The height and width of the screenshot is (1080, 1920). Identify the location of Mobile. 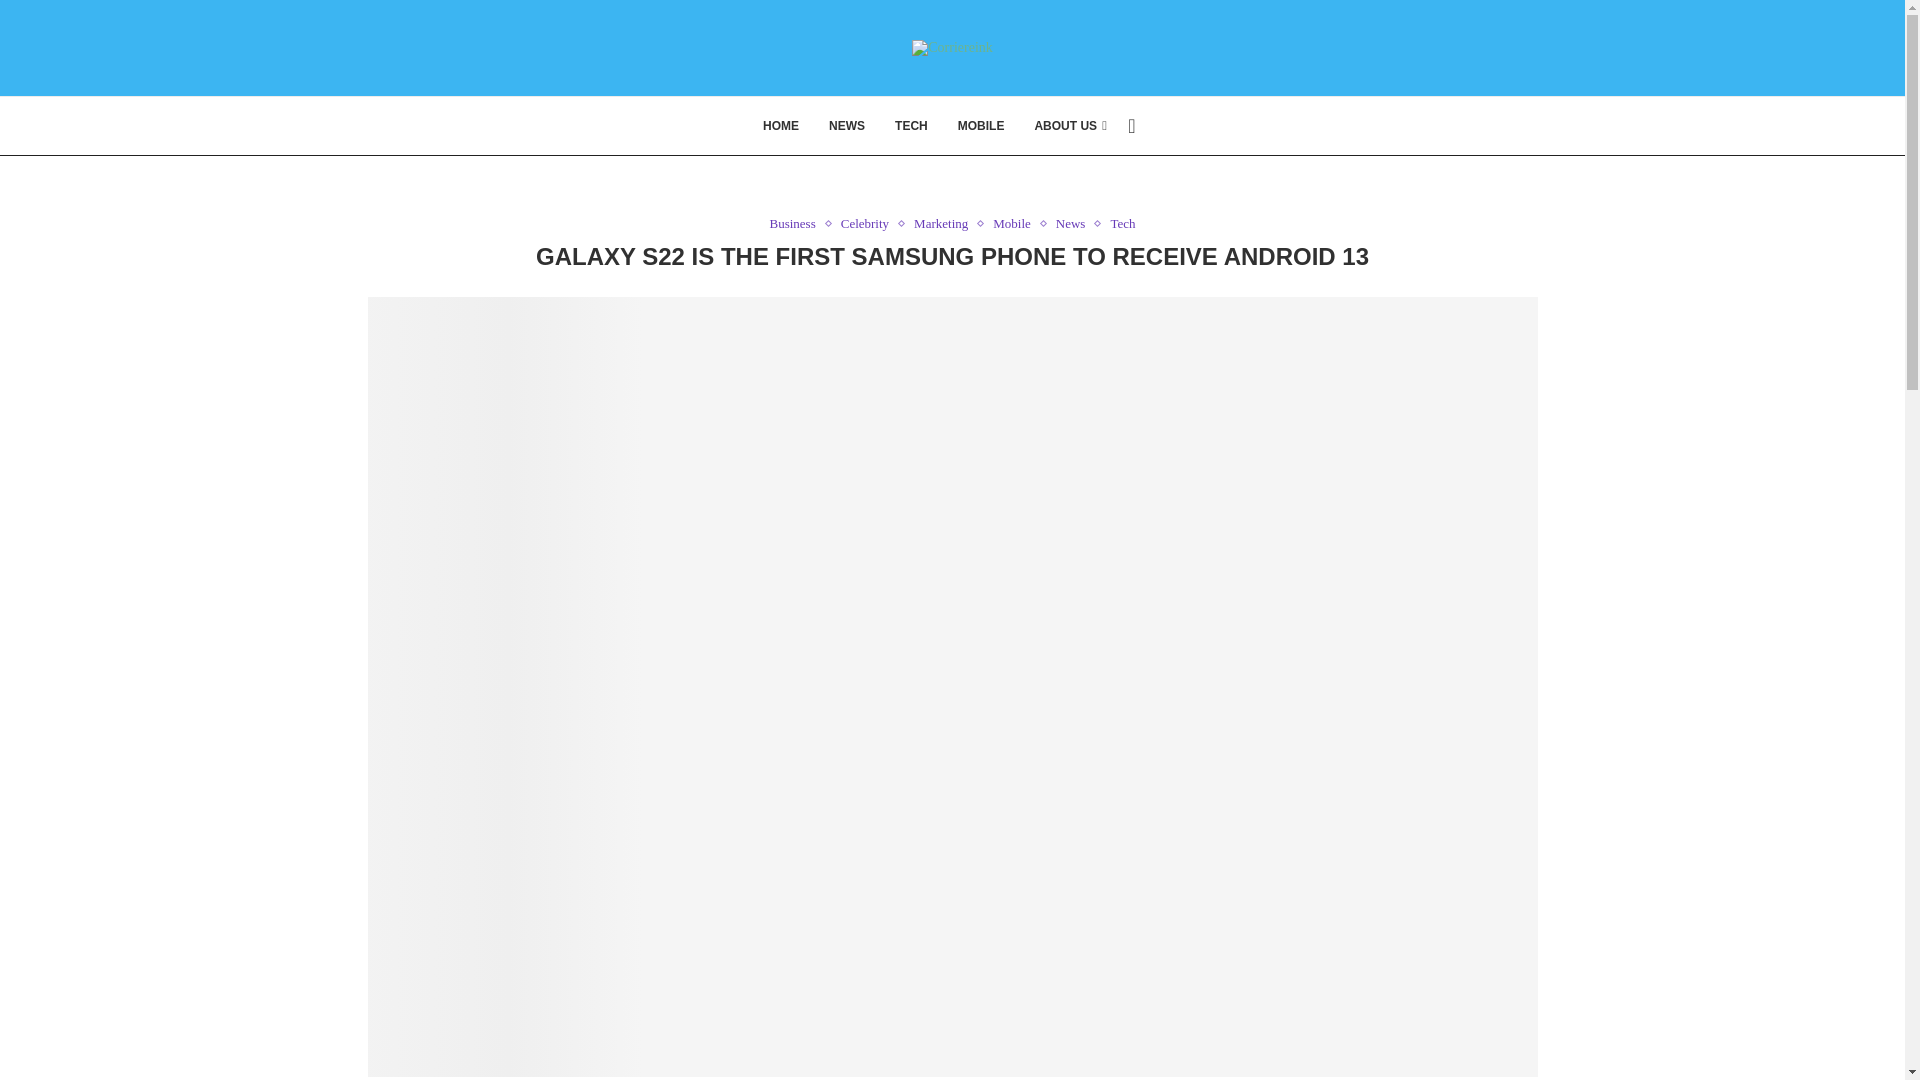
(1016, 224).